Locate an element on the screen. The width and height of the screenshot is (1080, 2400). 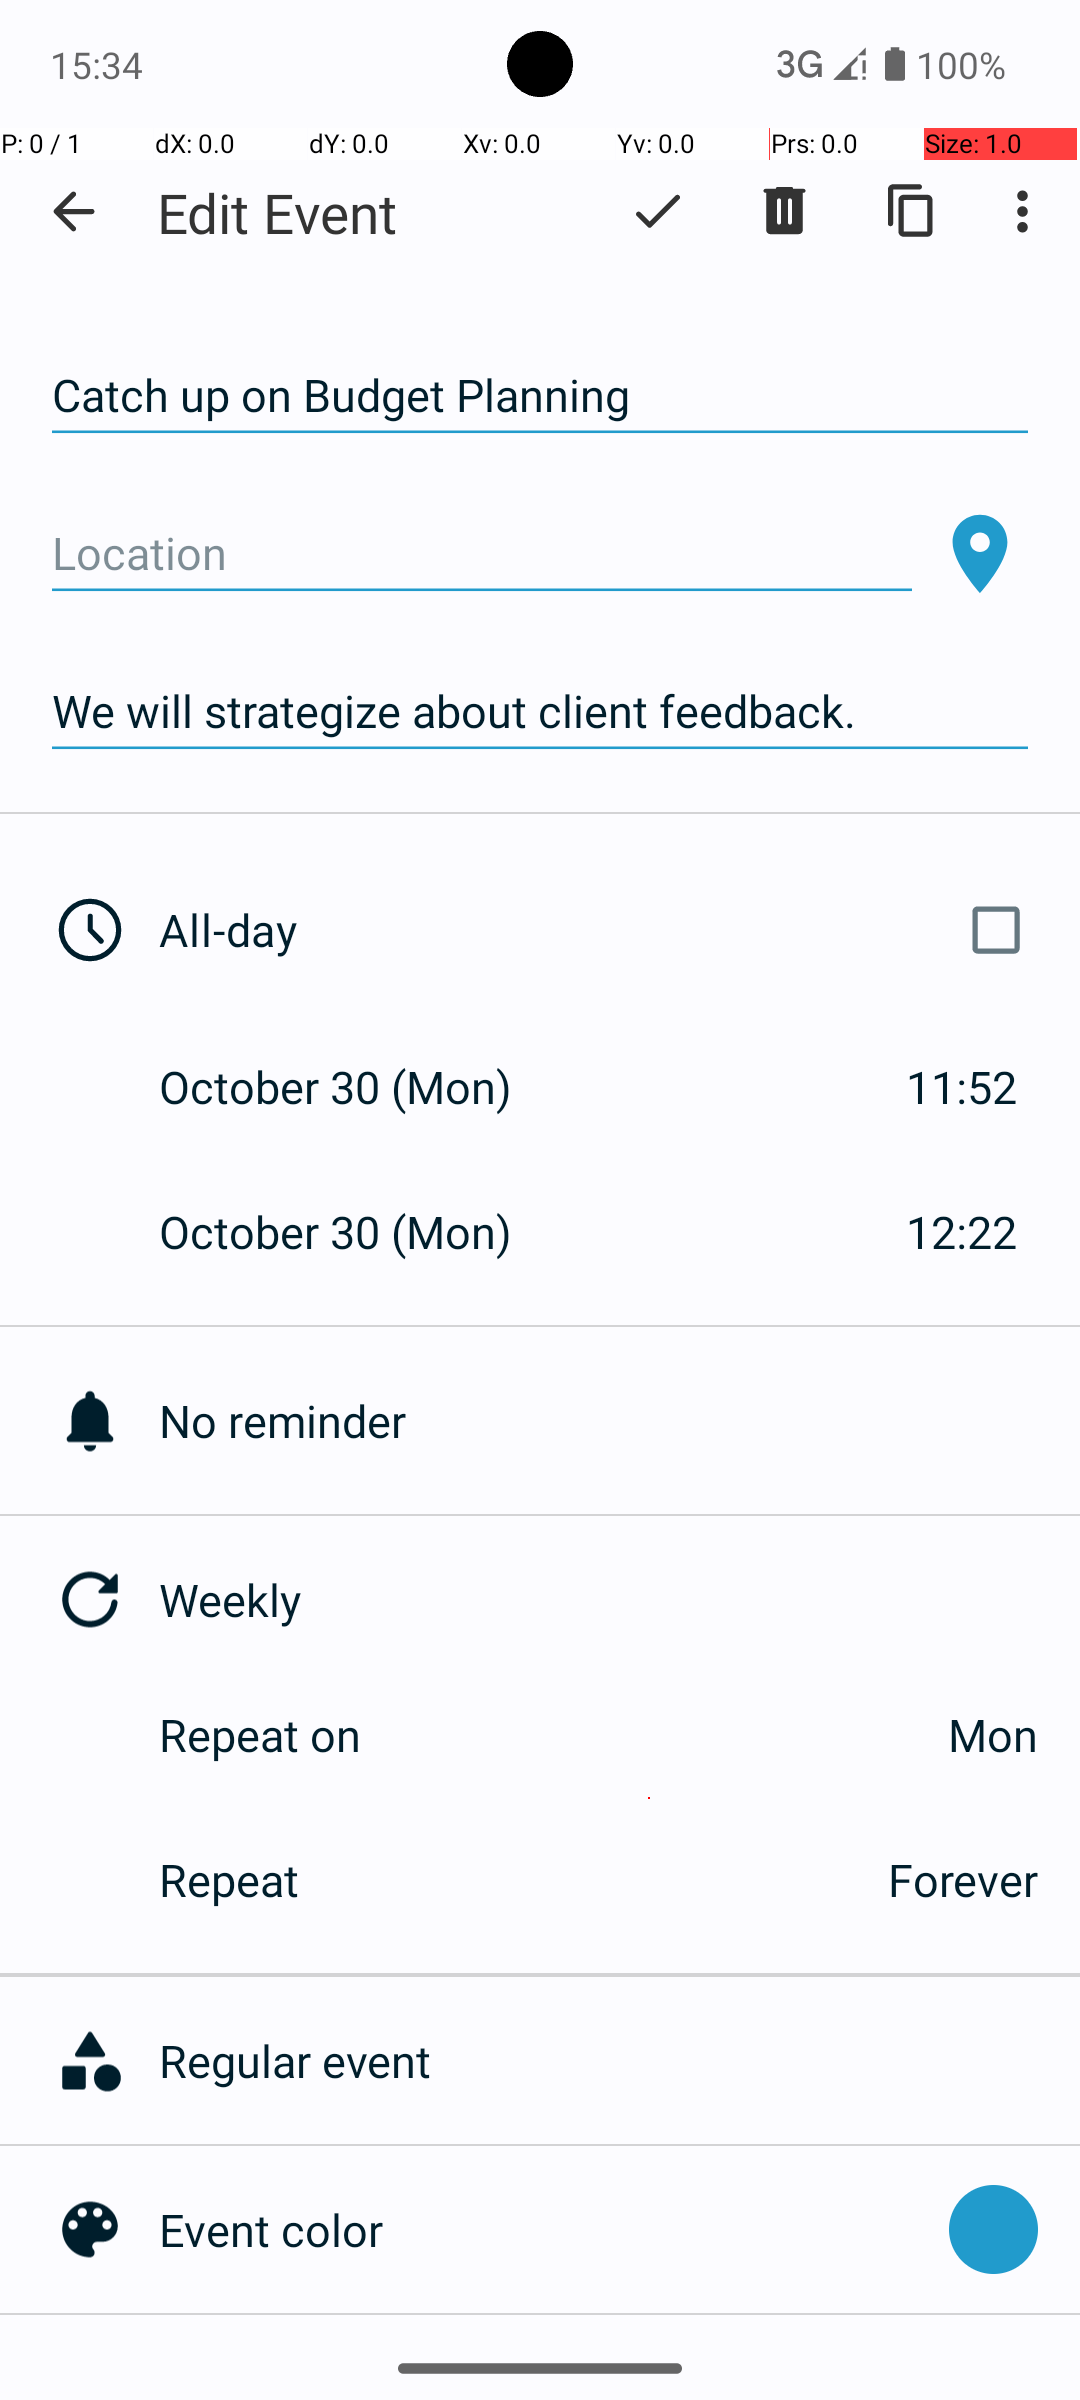
Catch up on Budget Planning is located at coordinates (540, 396).